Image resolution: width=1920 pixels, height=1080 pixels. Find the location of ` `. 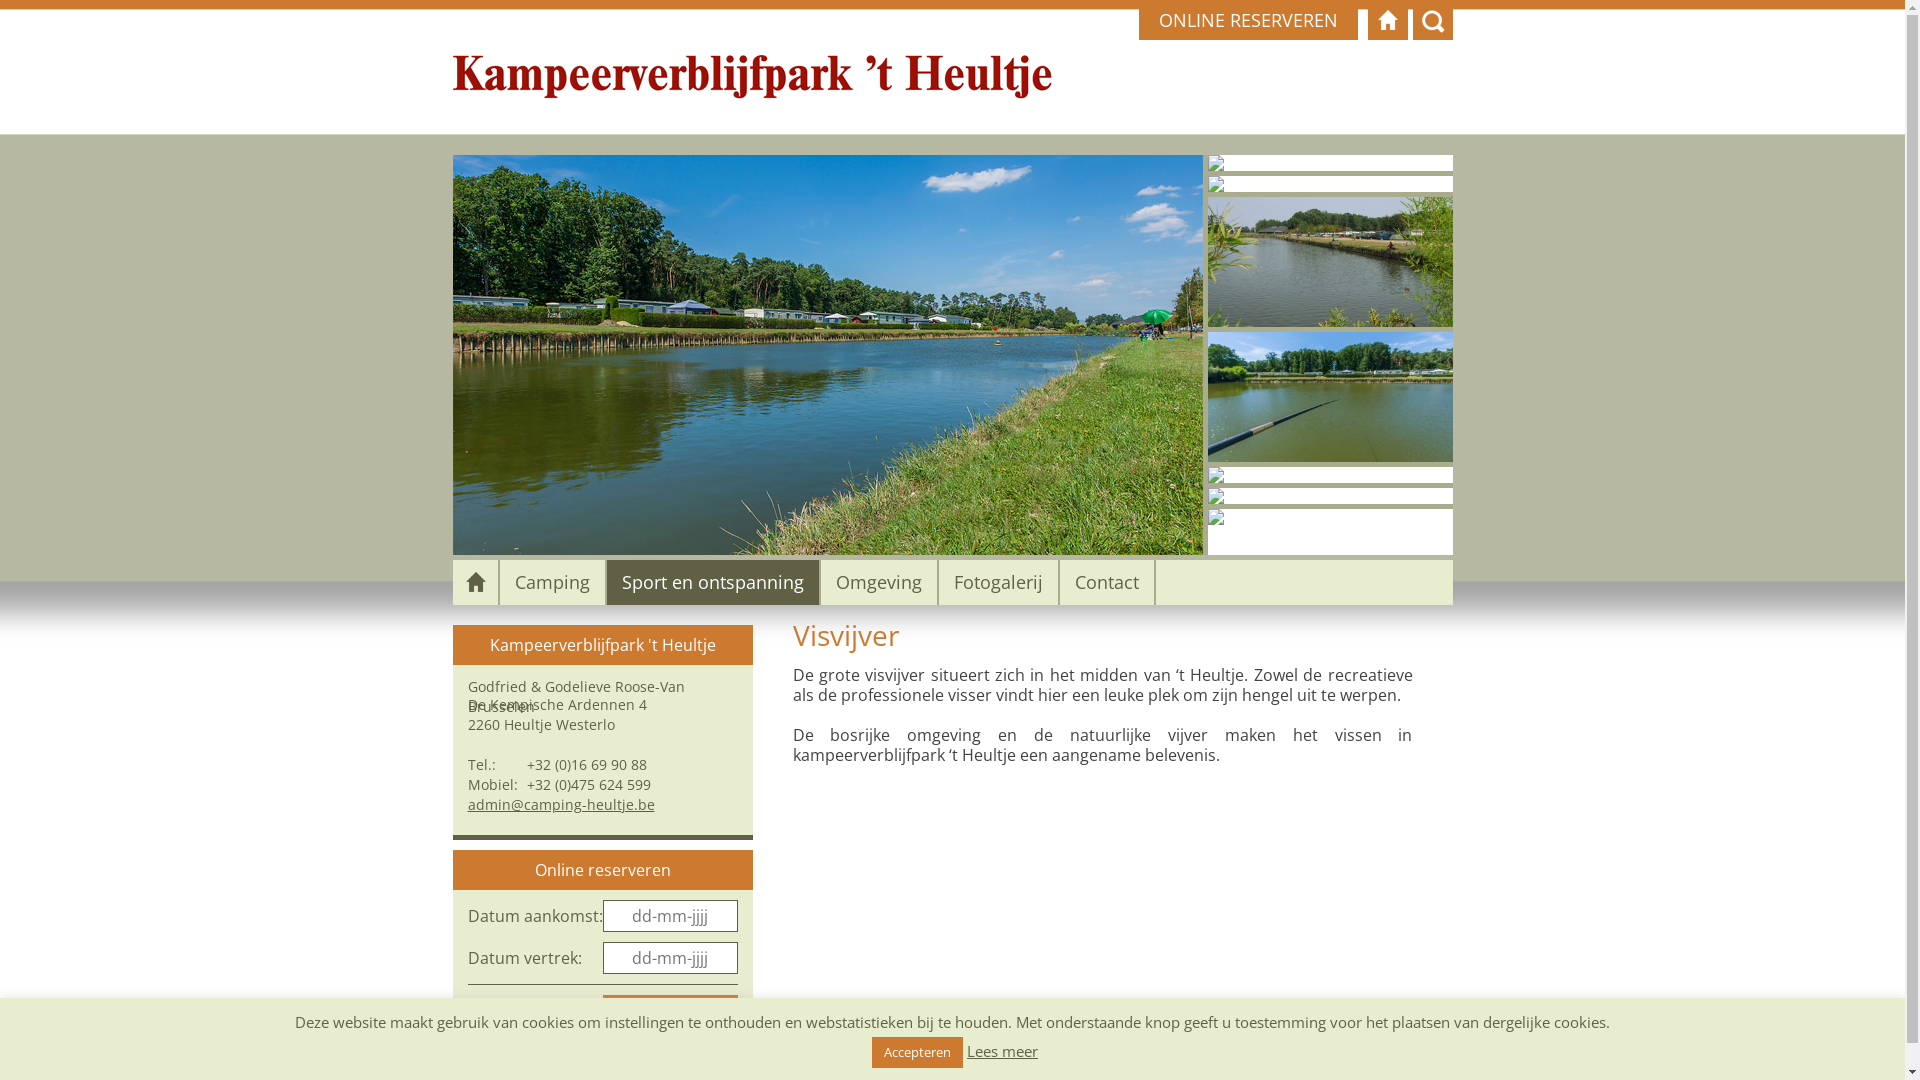

  is located at coordinates (1216, 475).